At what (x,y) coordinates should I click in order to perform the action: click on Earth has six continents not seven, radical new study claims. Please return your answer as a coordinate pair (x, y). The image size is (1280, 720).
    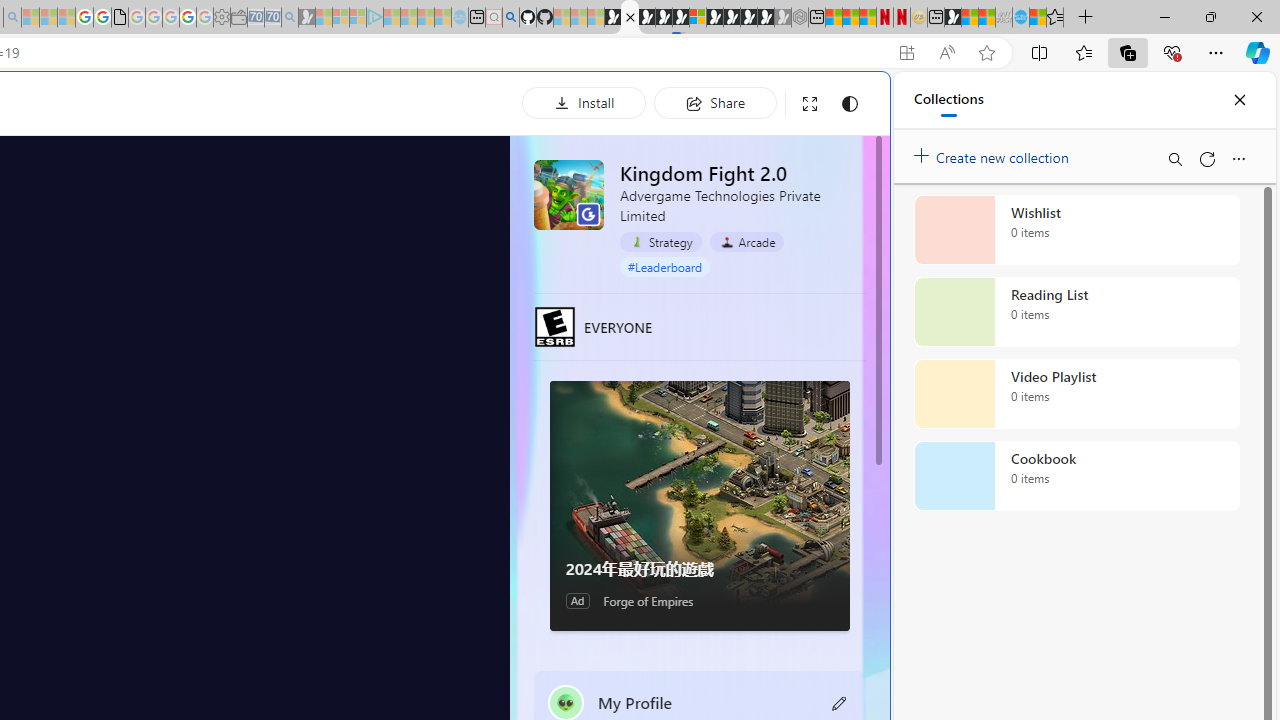
    Looking at the image, I should click on (986, 18).